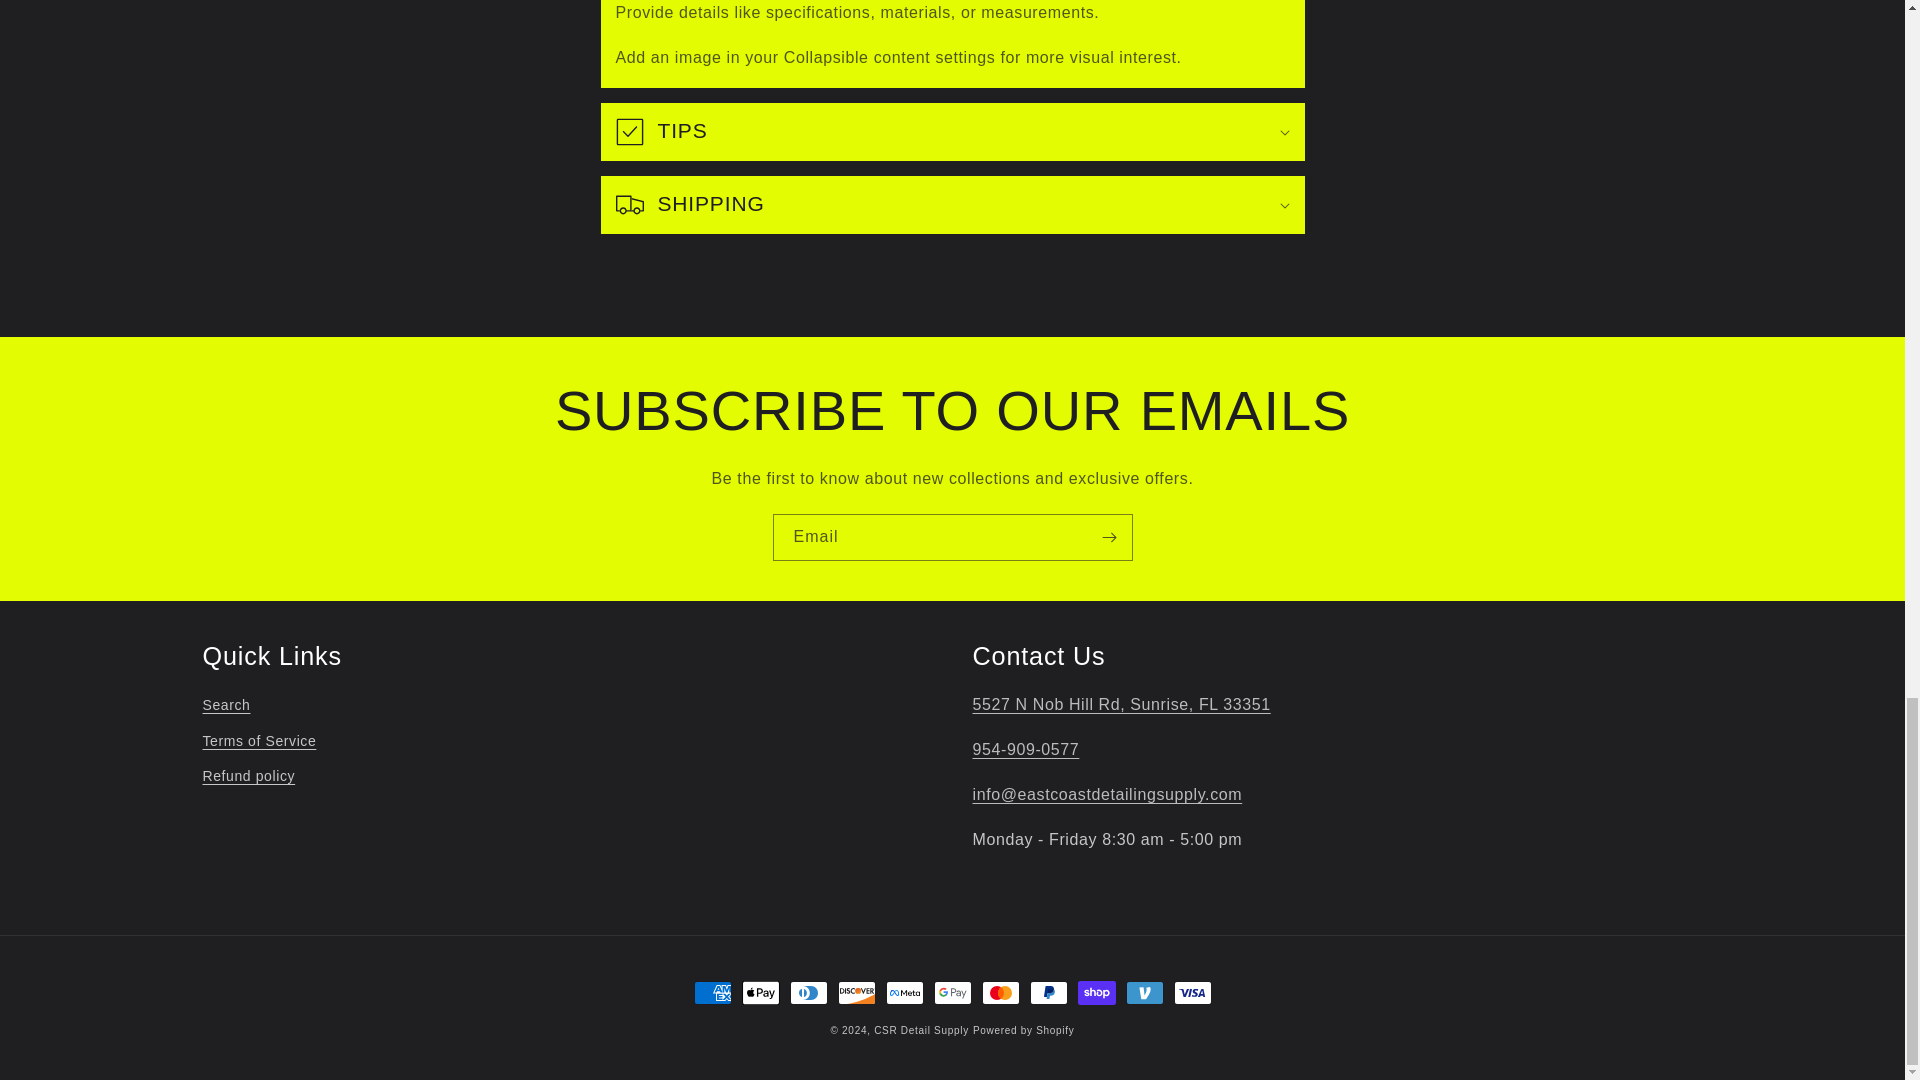 Image resolution: width=1920 pixels, height=1080 pixels. Describe the element at coordinates (1025, 749) in the screenshot. I see `954-909-0577` at that location.